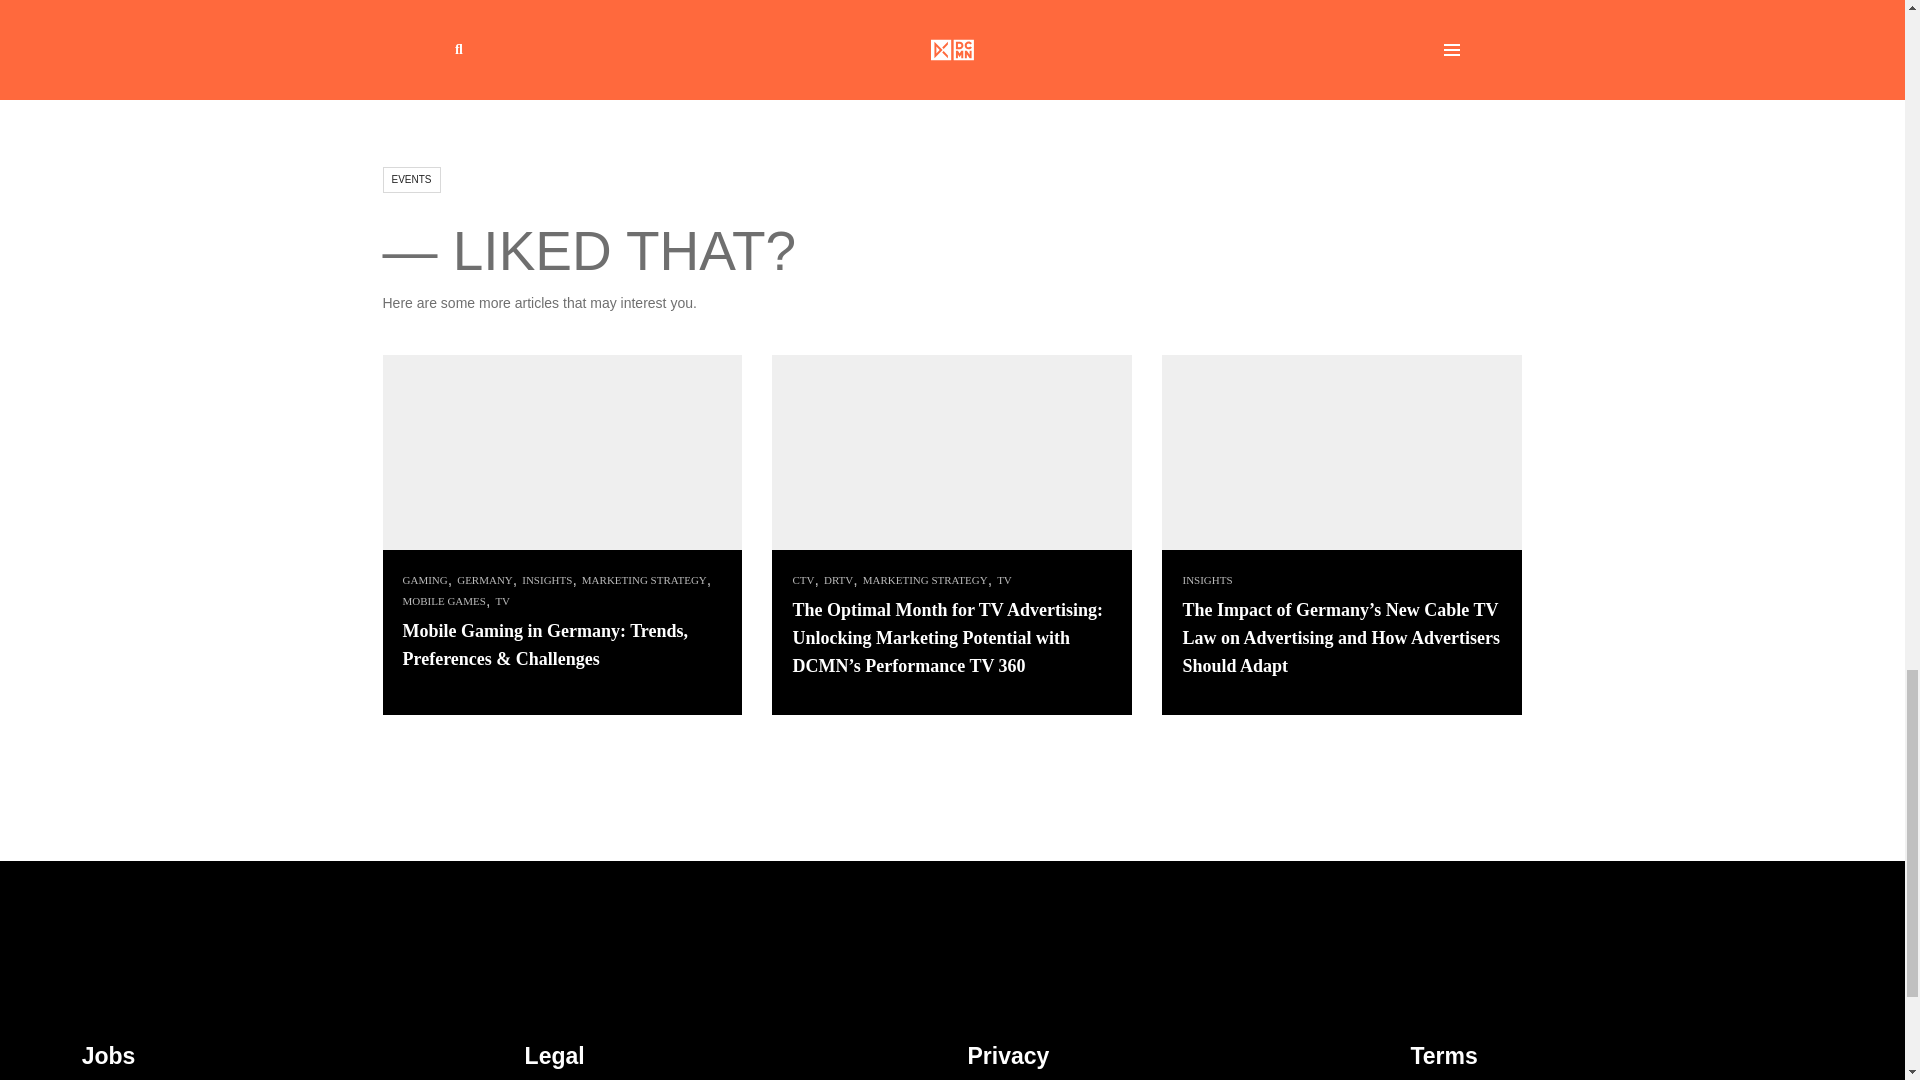  I want to click on GERMANY, so click(482, 580).